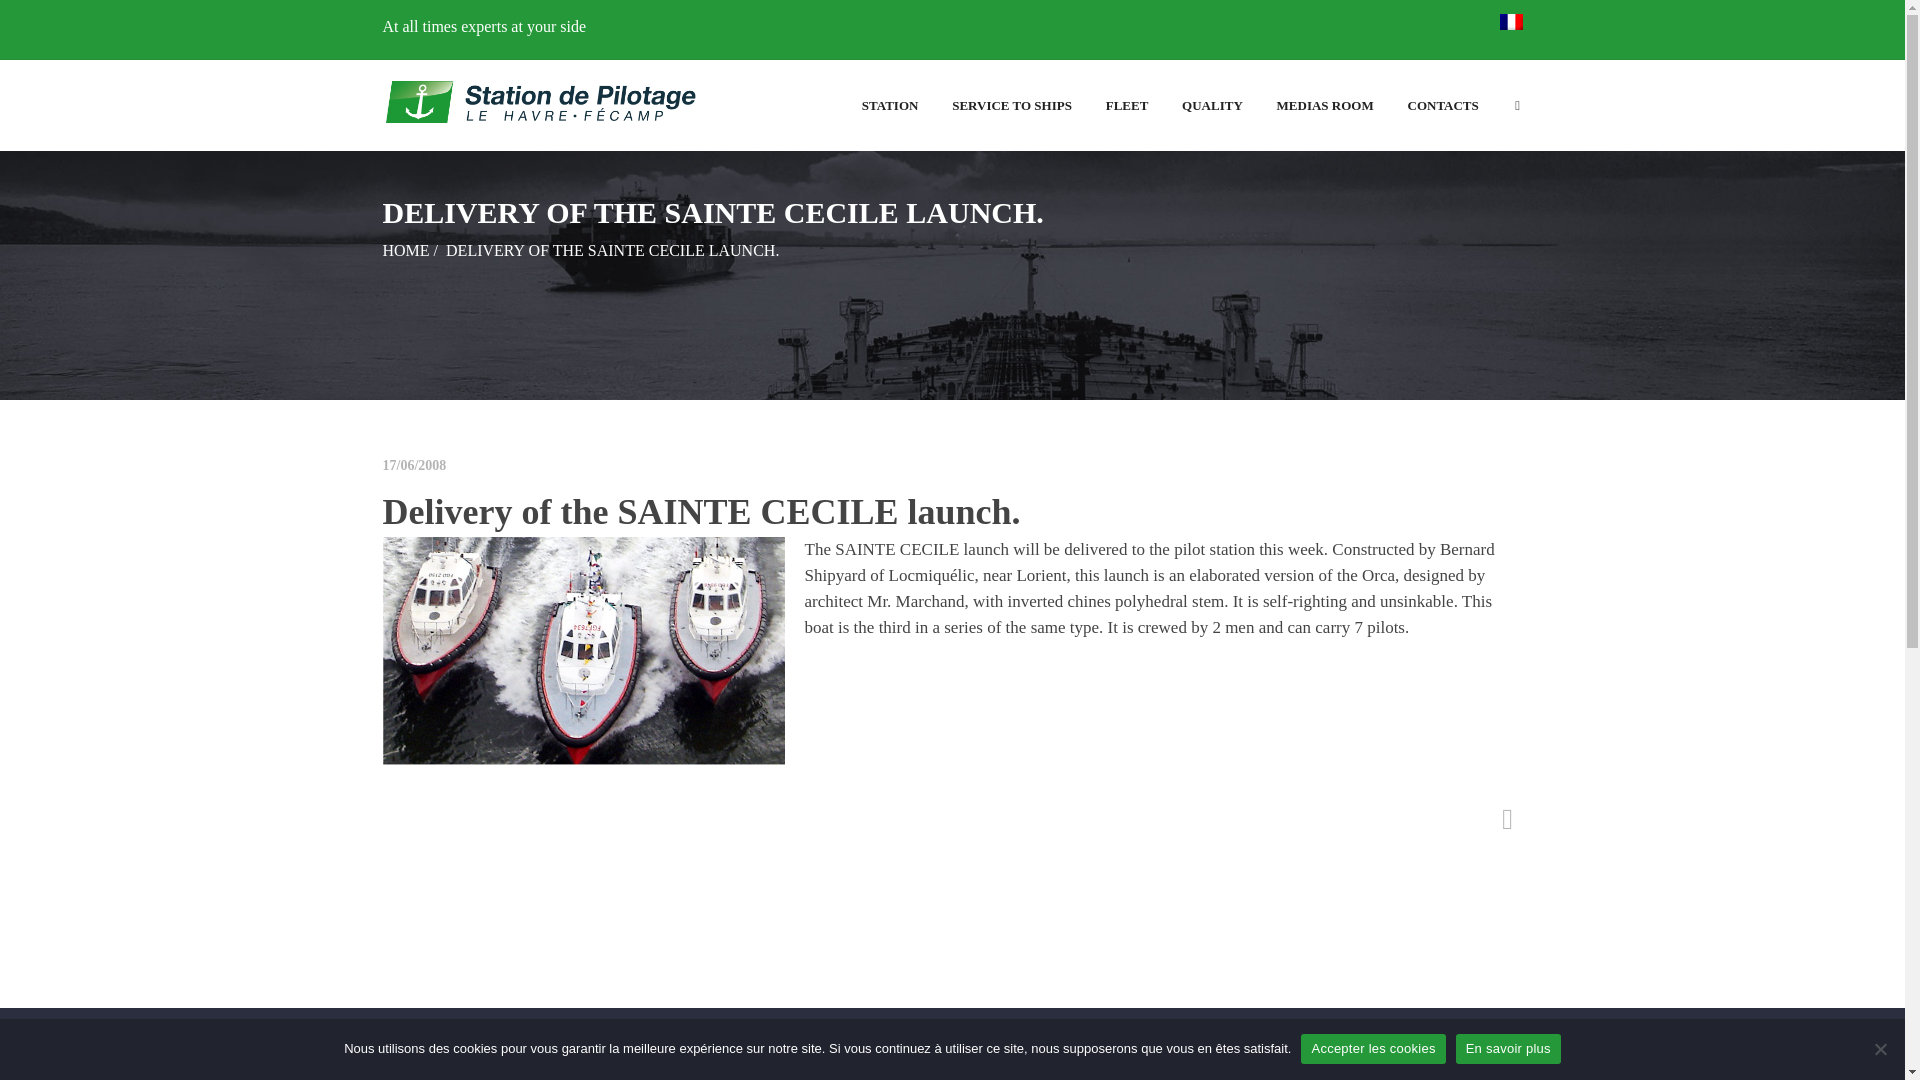  What do you see at coordinates (1442, 106) in the screenshot?
I see `CONTACTS` at bounding box center [1442, 106].